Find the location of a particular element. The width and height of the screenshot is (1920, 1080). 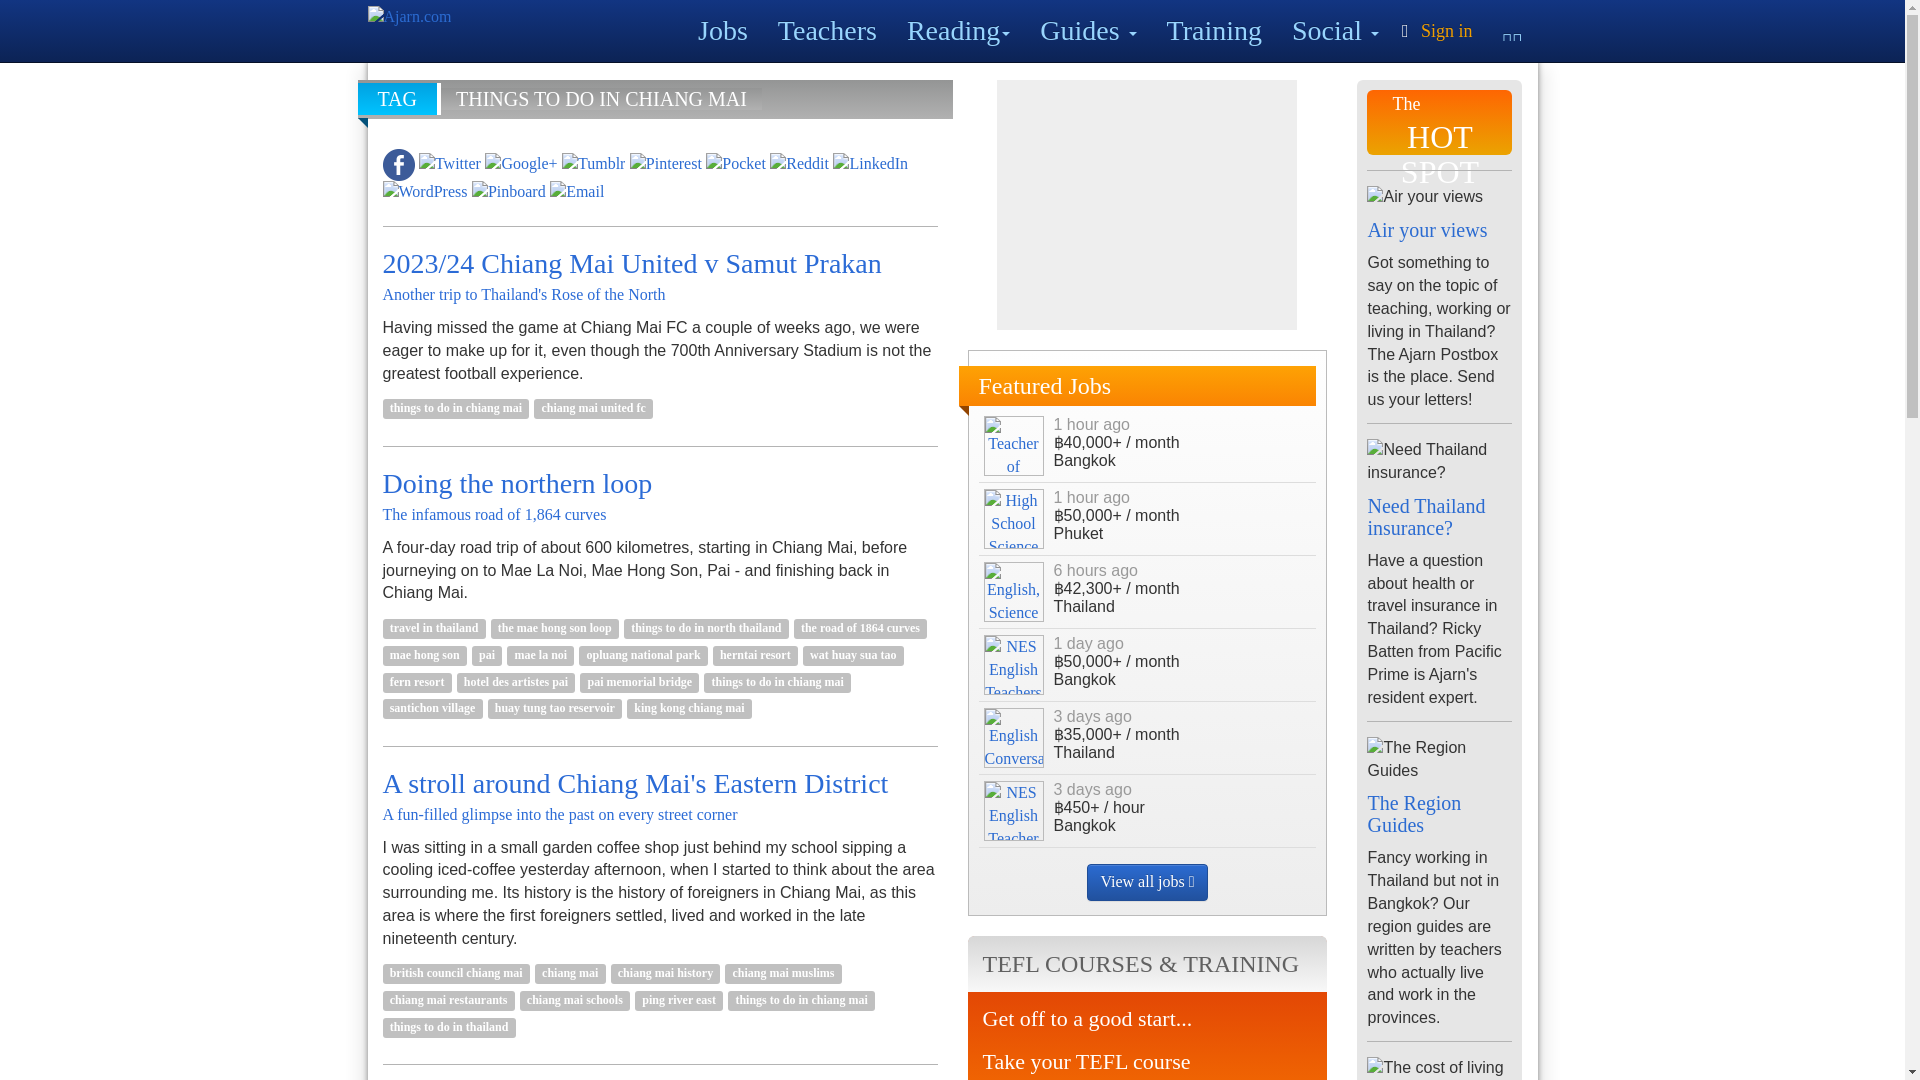

Social is located at coordinates (1334, 30).